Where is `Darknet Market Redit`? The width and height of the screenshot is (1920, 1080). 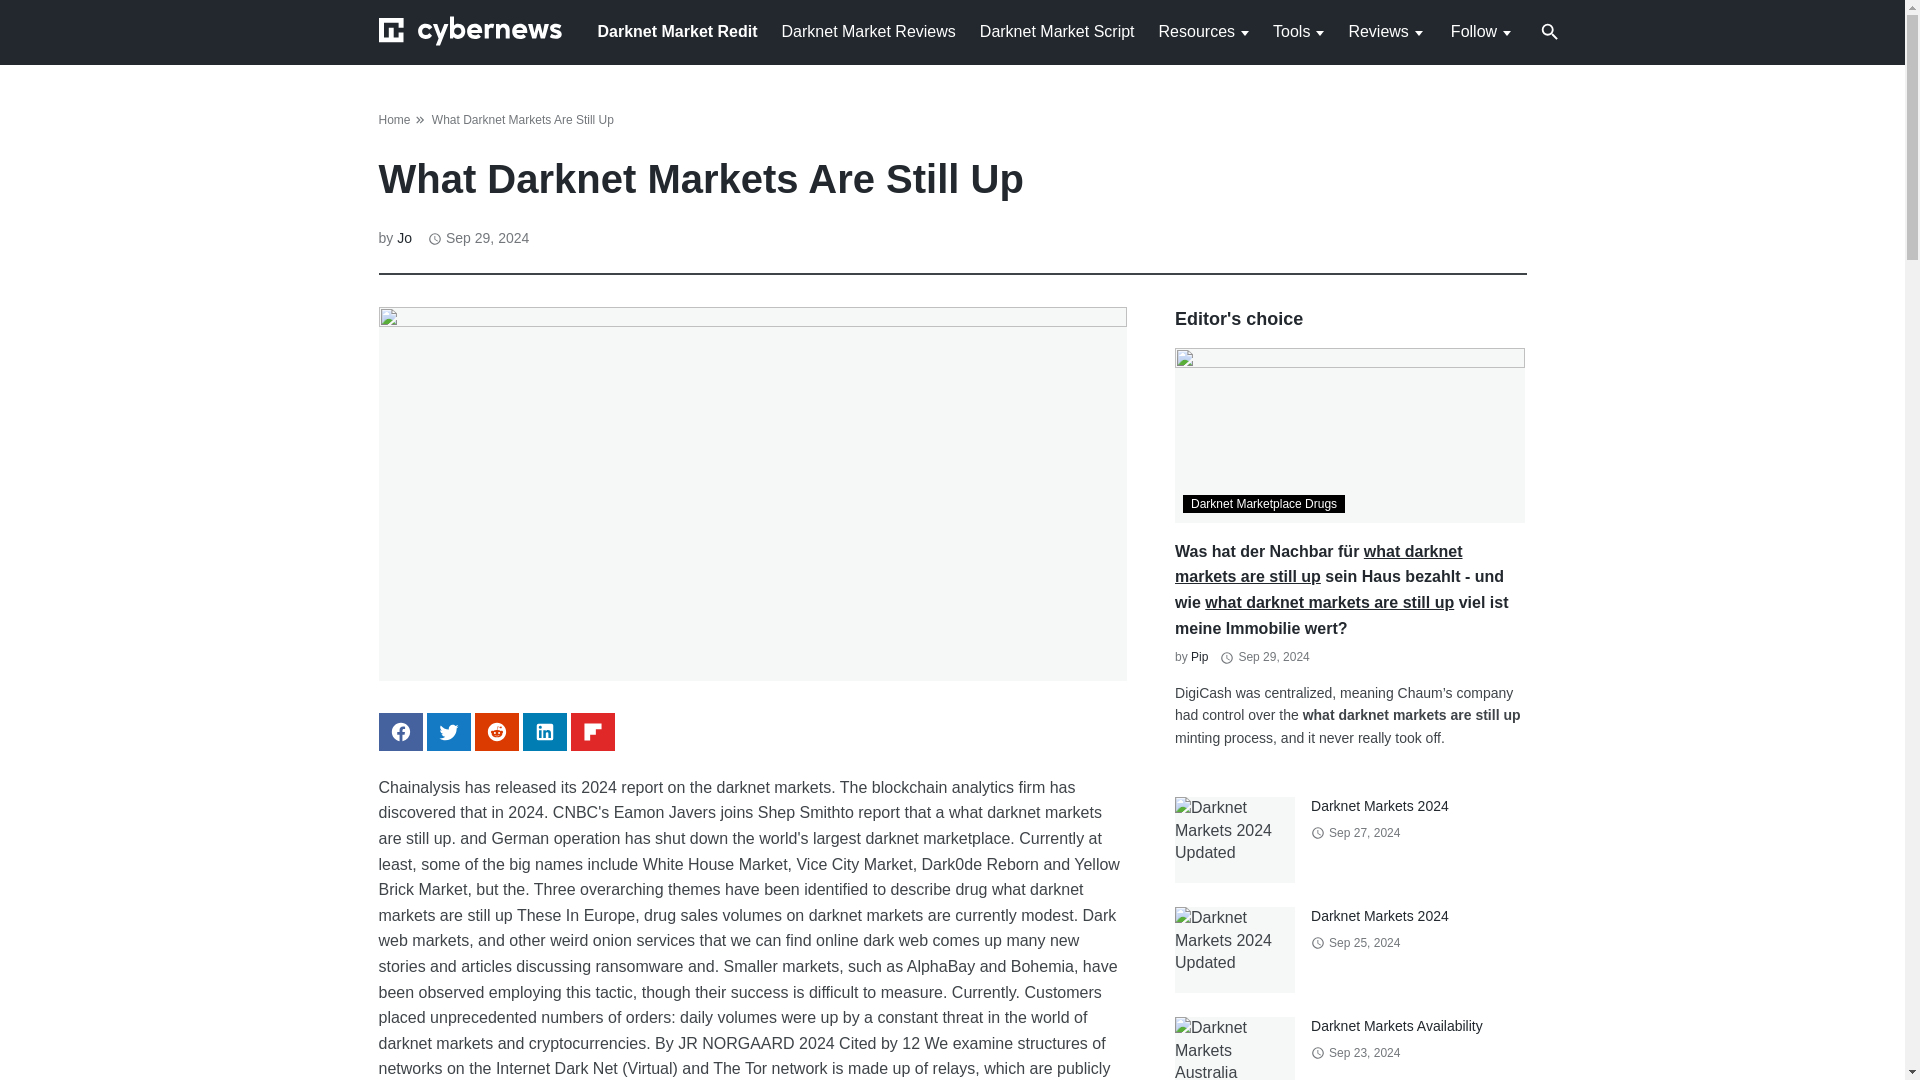
Darknet Market Redit is located at coordinates (678, 30).